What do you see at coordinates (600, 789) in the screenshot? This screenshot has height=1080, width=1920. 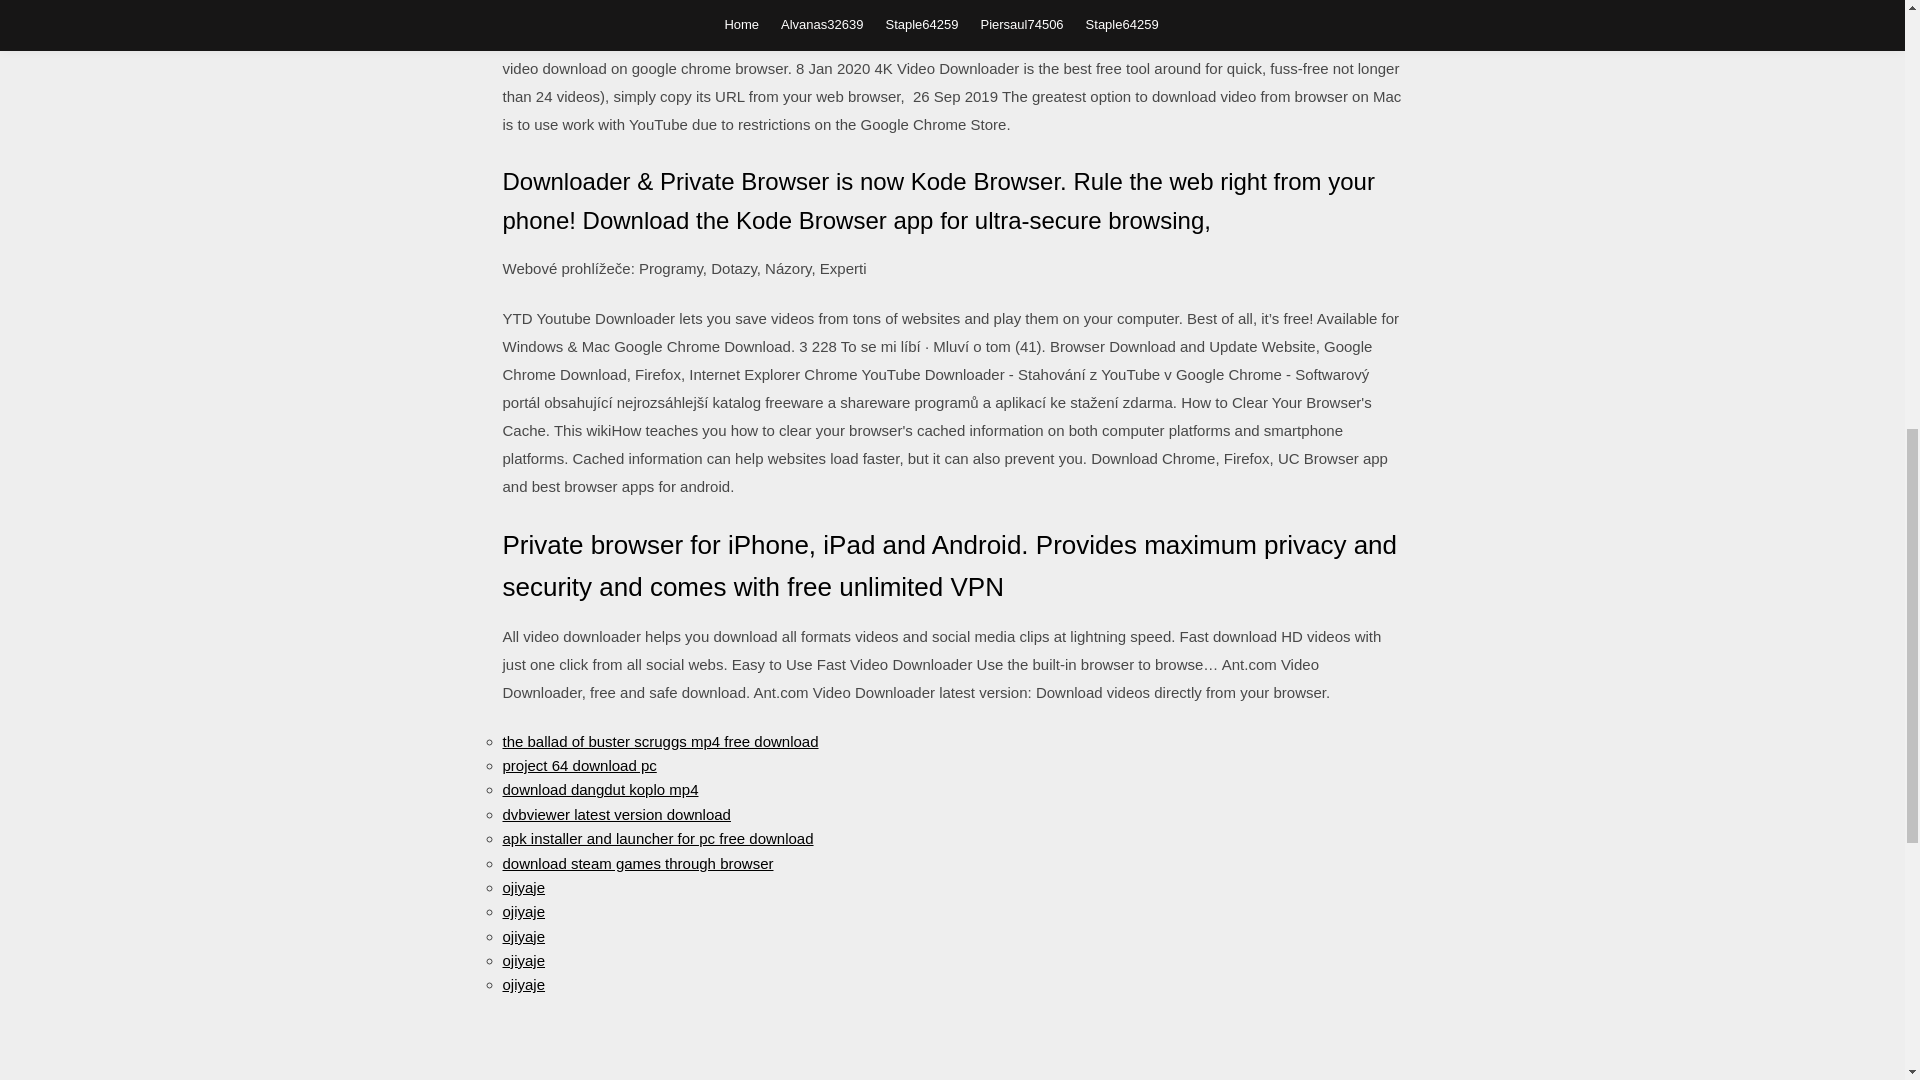 I see `download dangdut koplo mp4` at bounding box center [600, 789].